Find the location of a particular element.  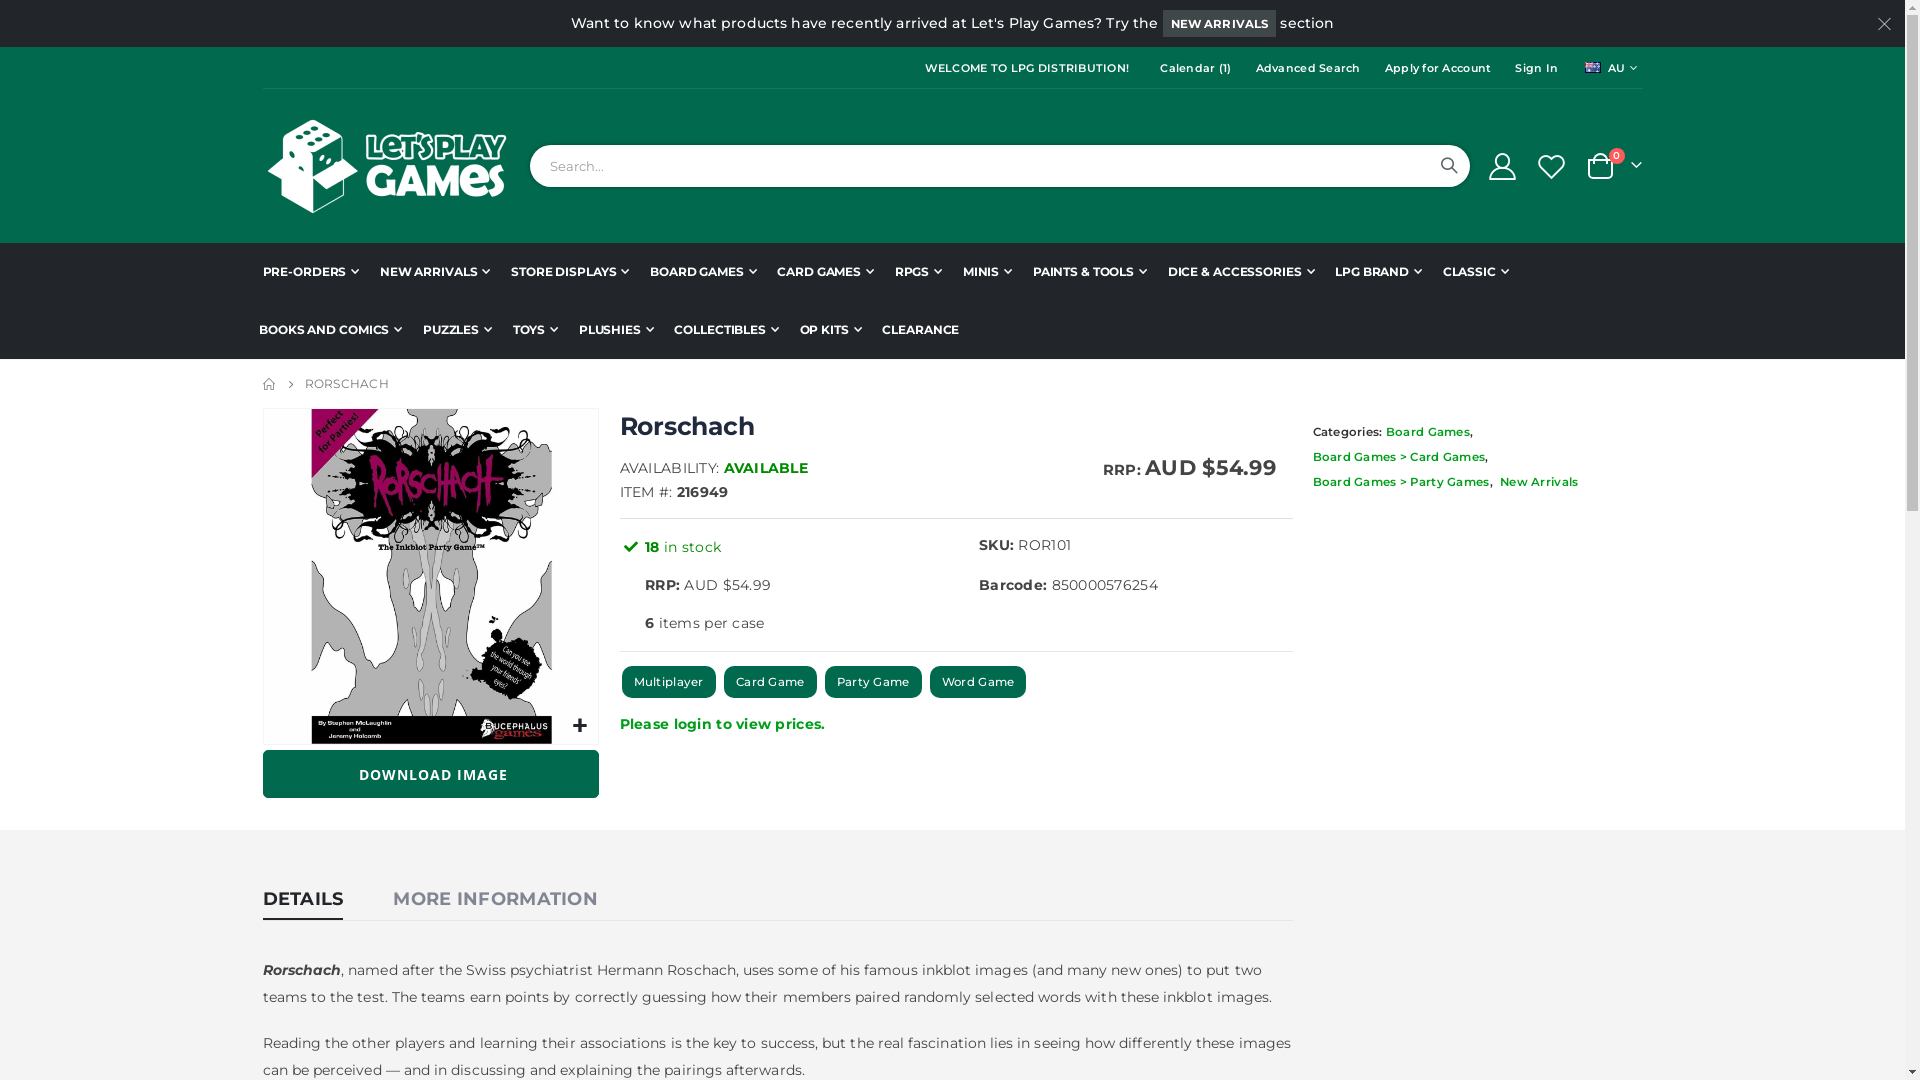

Cart
0 is located at coordinates (1614, 166).